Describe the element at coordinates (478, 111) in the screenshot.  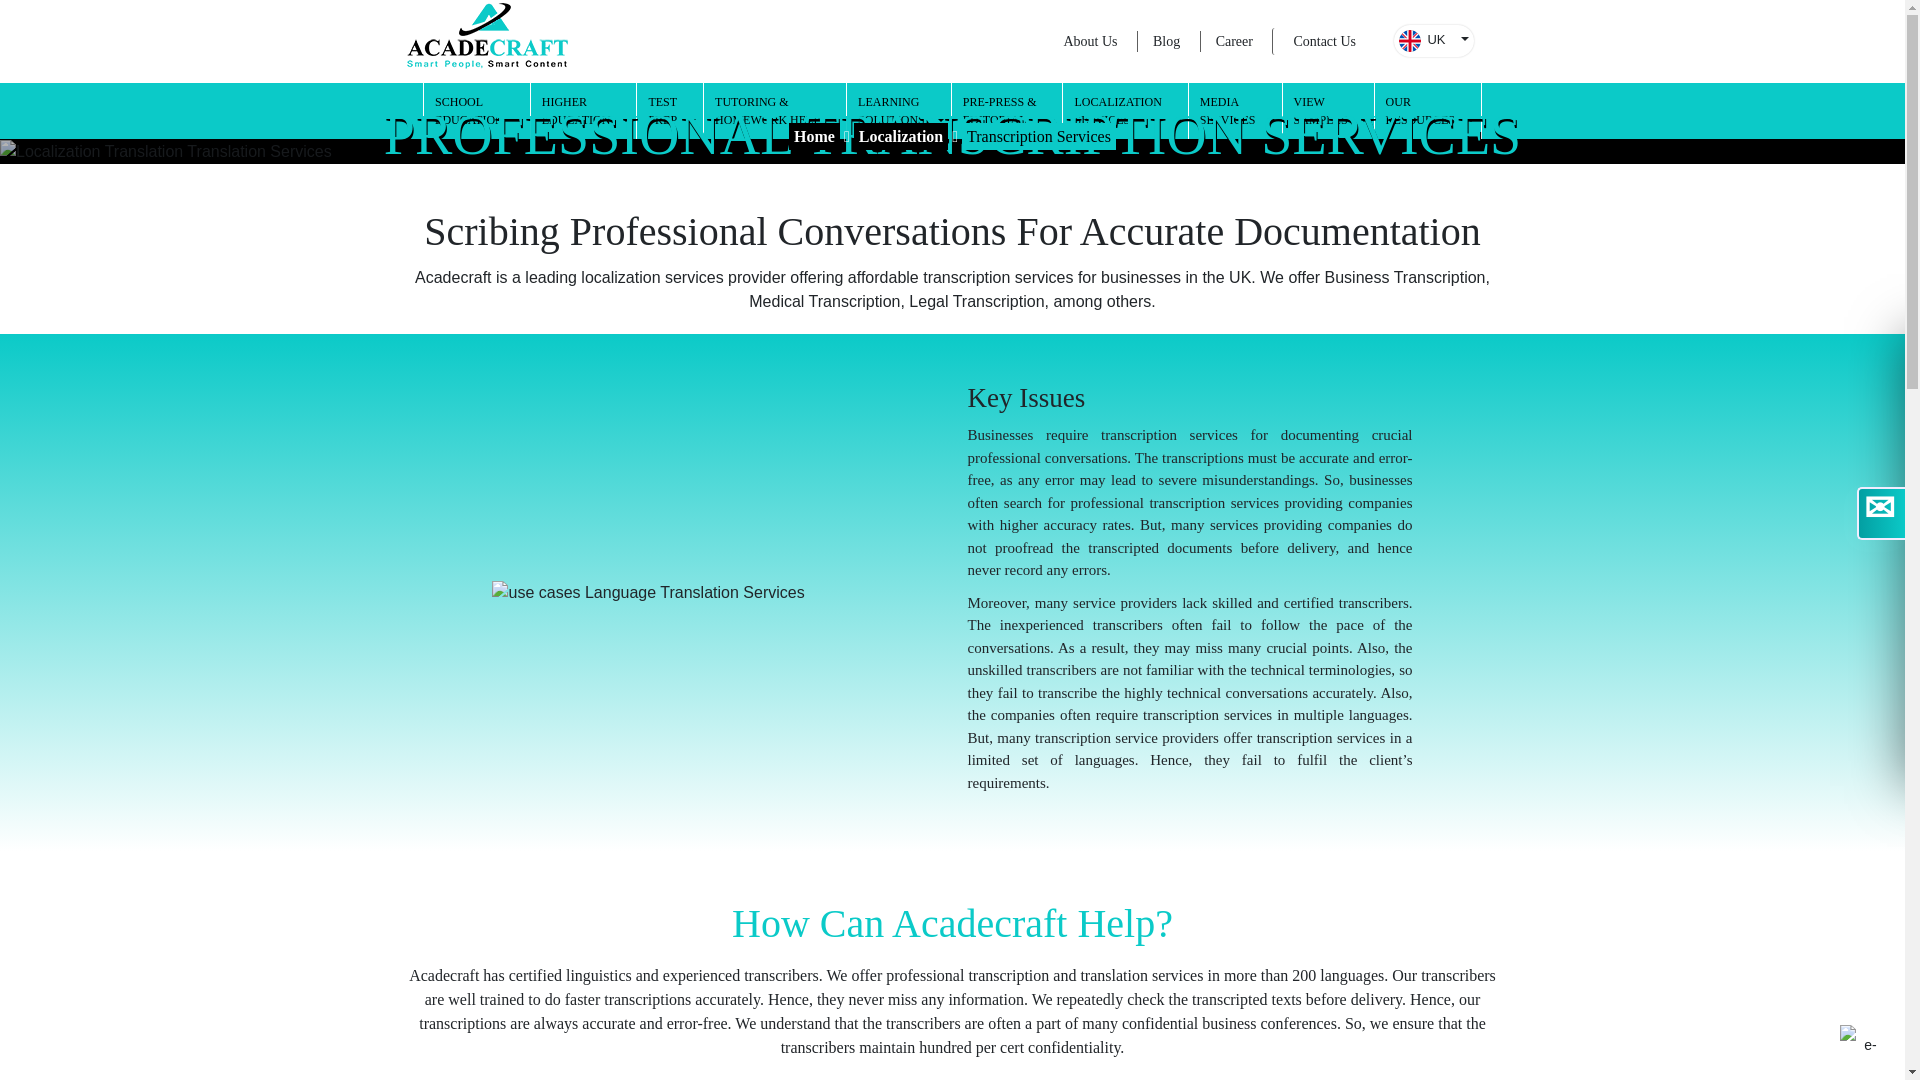
I see `Blog` at that location.